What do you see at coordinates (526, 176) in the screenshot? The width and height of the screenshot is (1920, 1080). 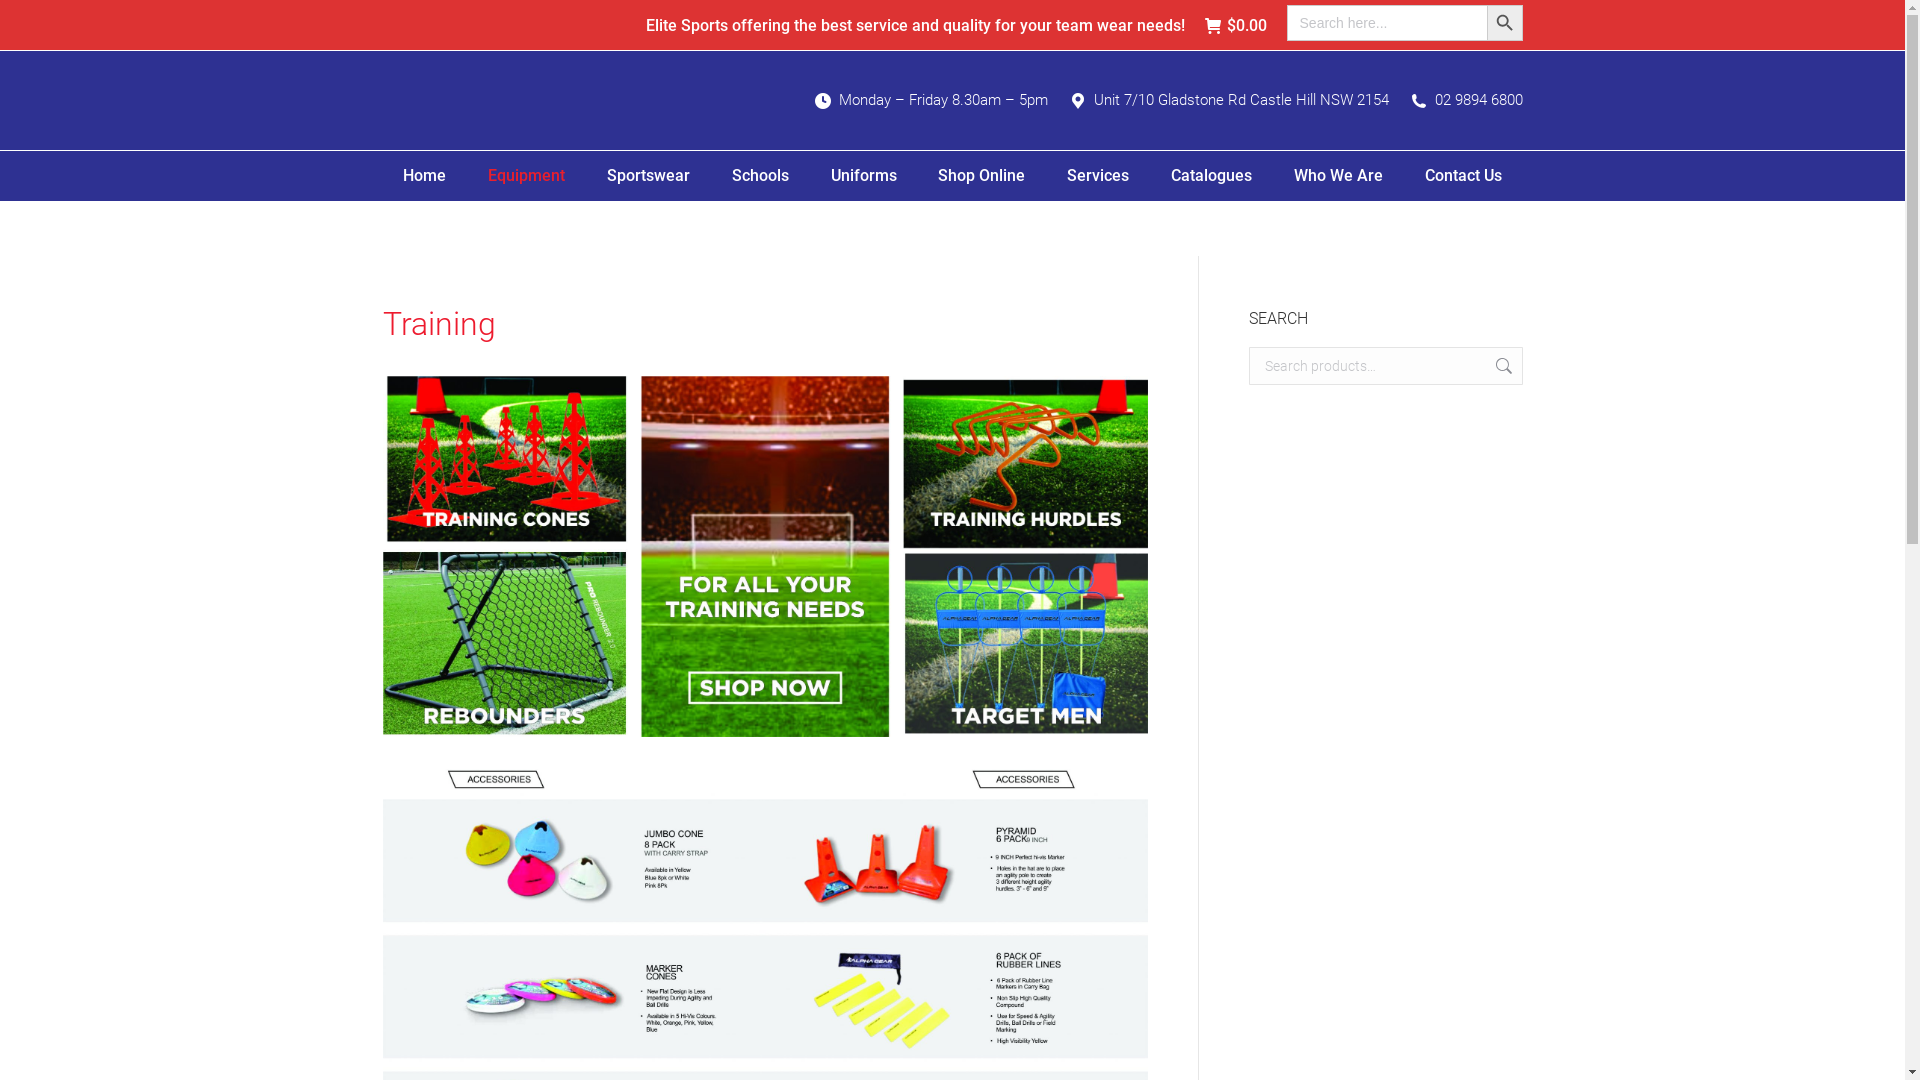 I see `Equipment` at bounding box center [526, 176].